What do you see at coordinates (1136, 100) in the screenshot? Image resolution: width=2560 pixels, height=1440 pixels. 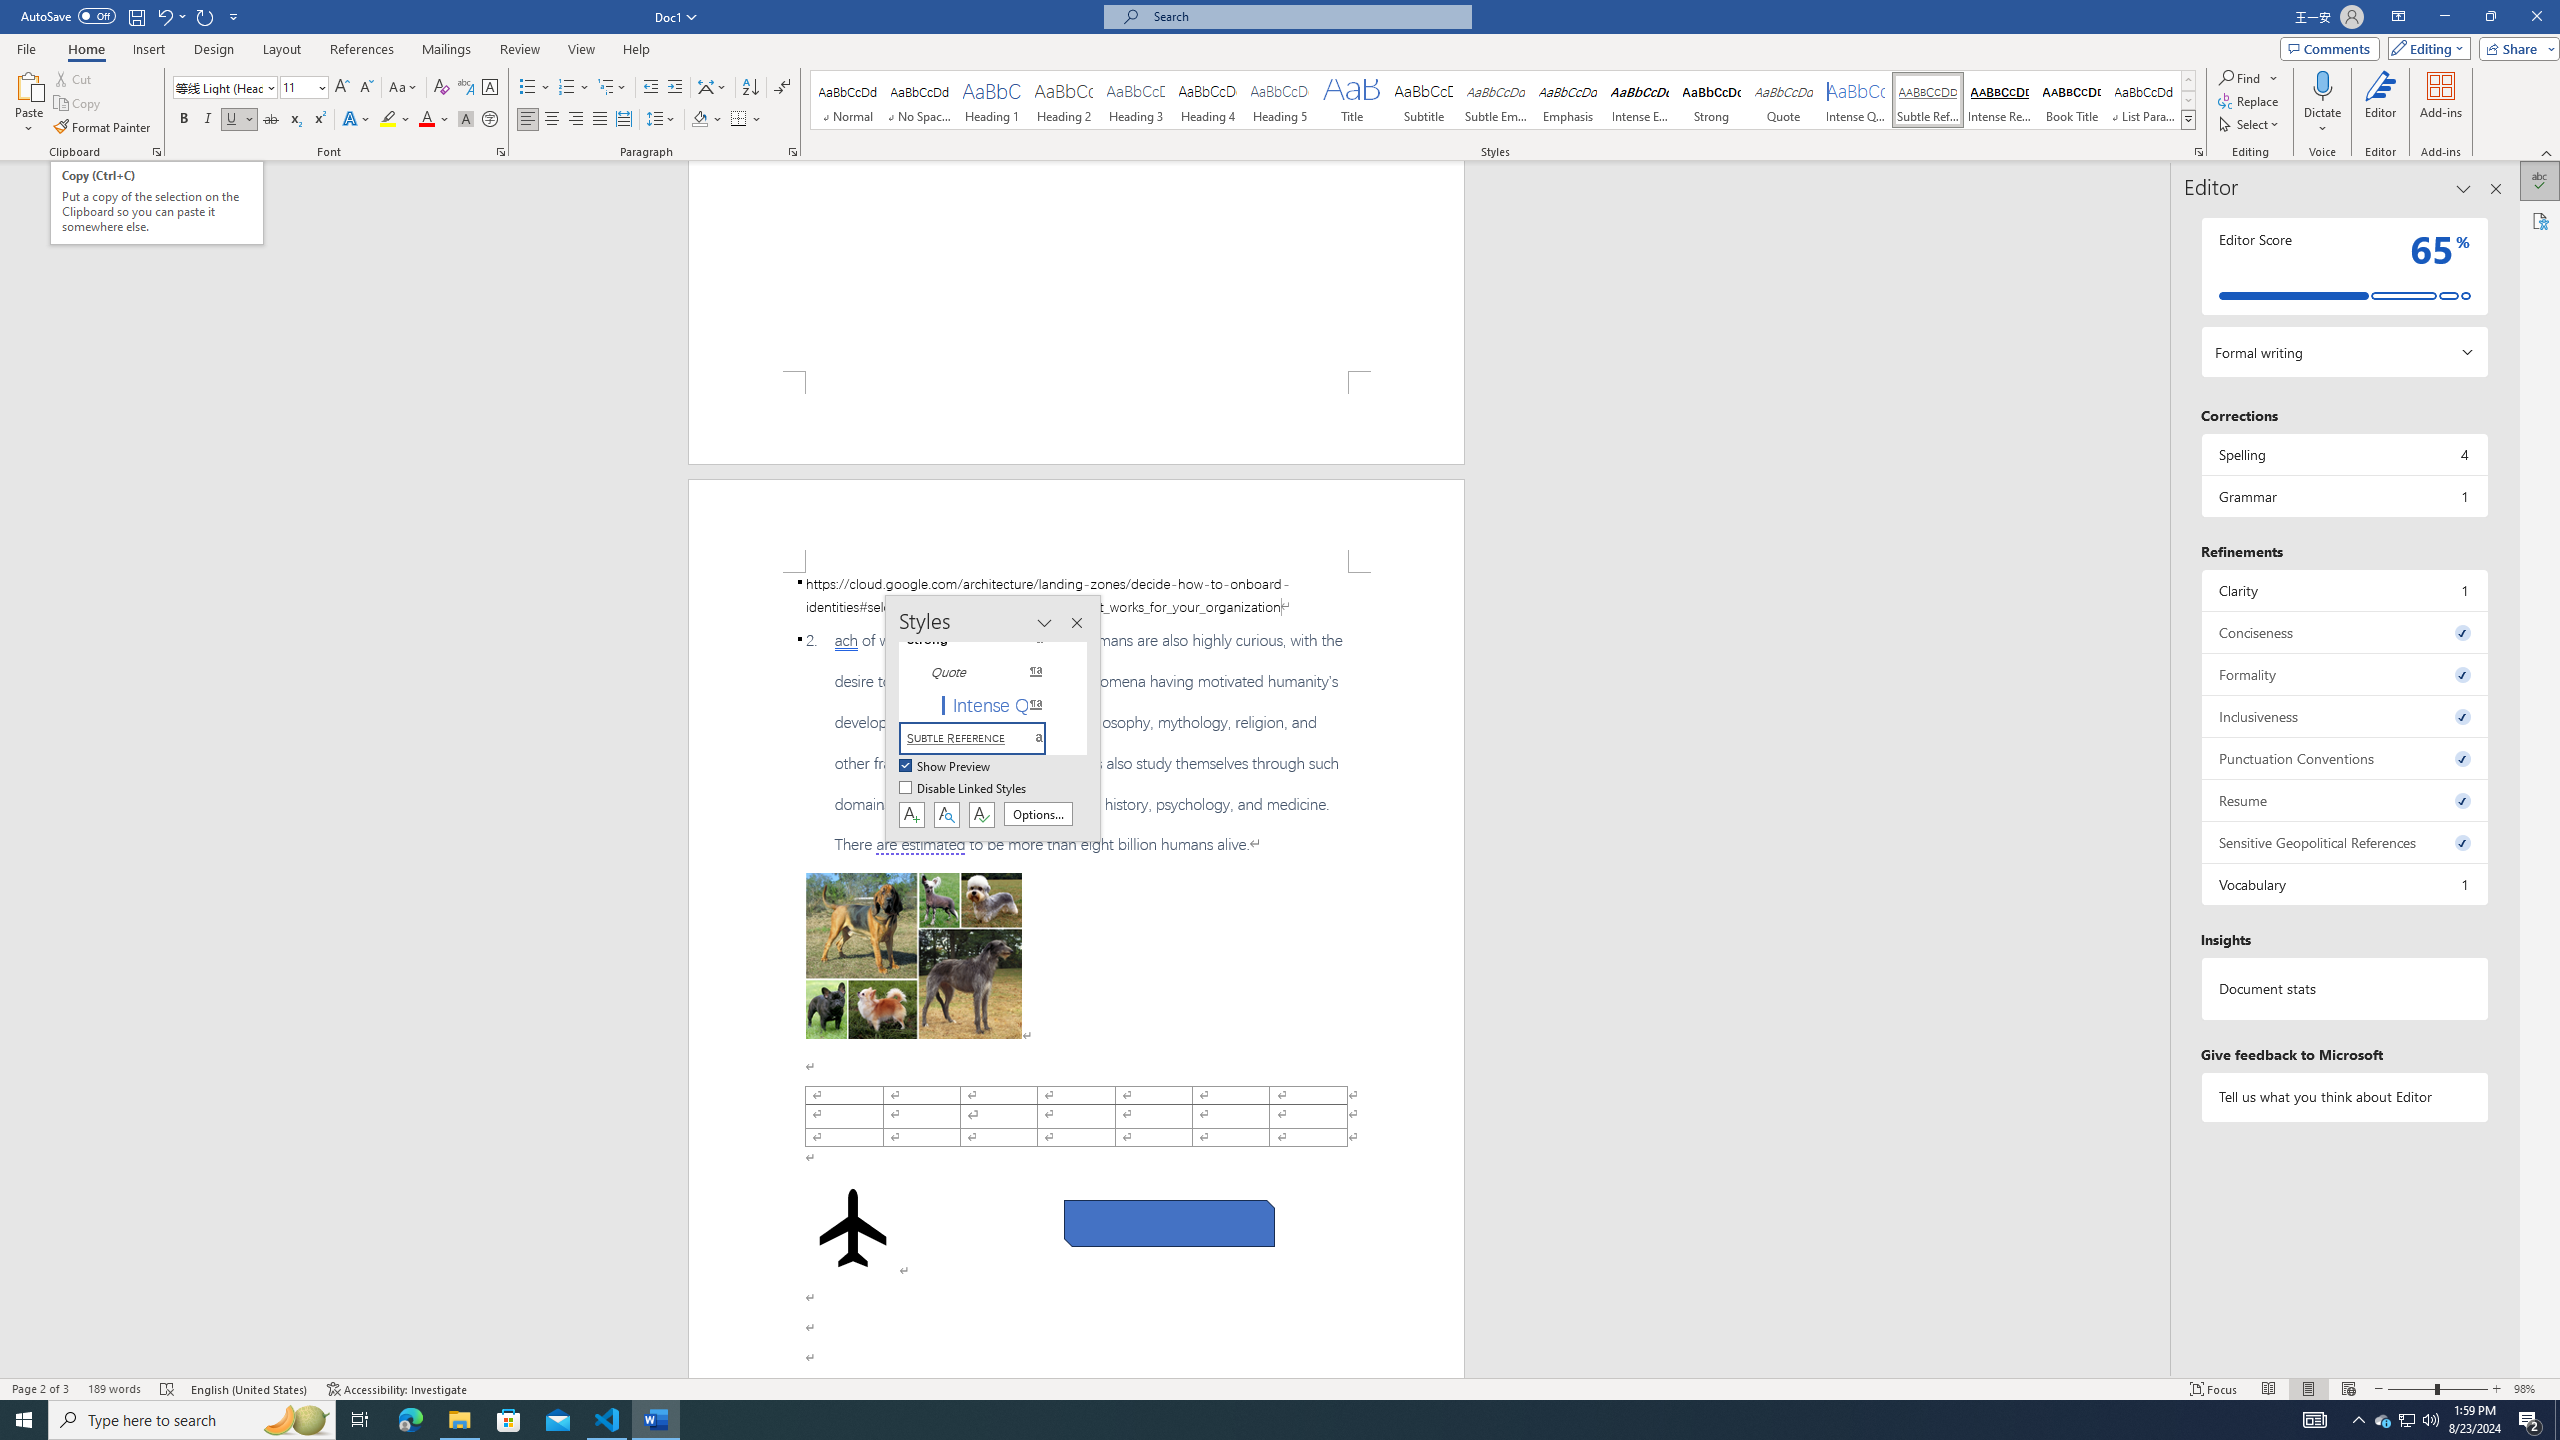 I see `Heading 3` at bounding box center [1136, 100].